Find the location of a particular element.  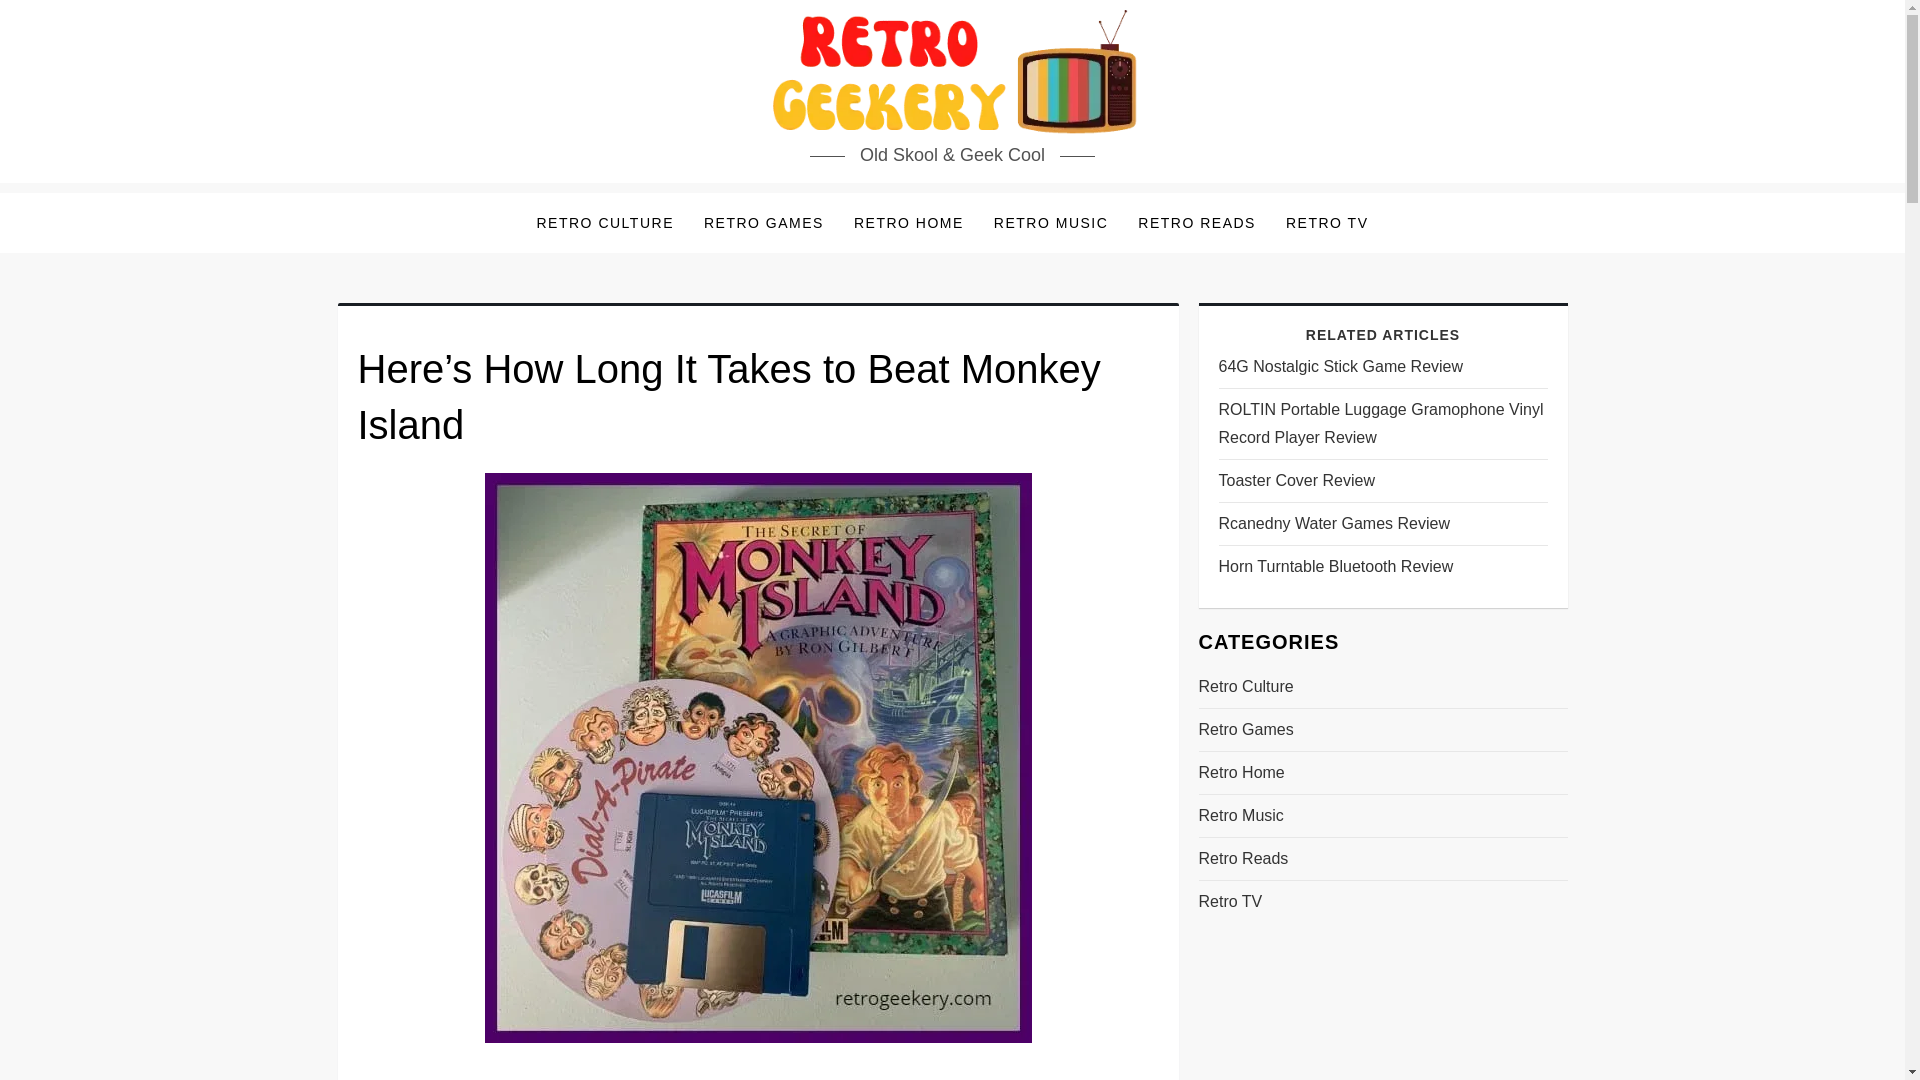

RETRO HOME is located at coordinates (909, 222).